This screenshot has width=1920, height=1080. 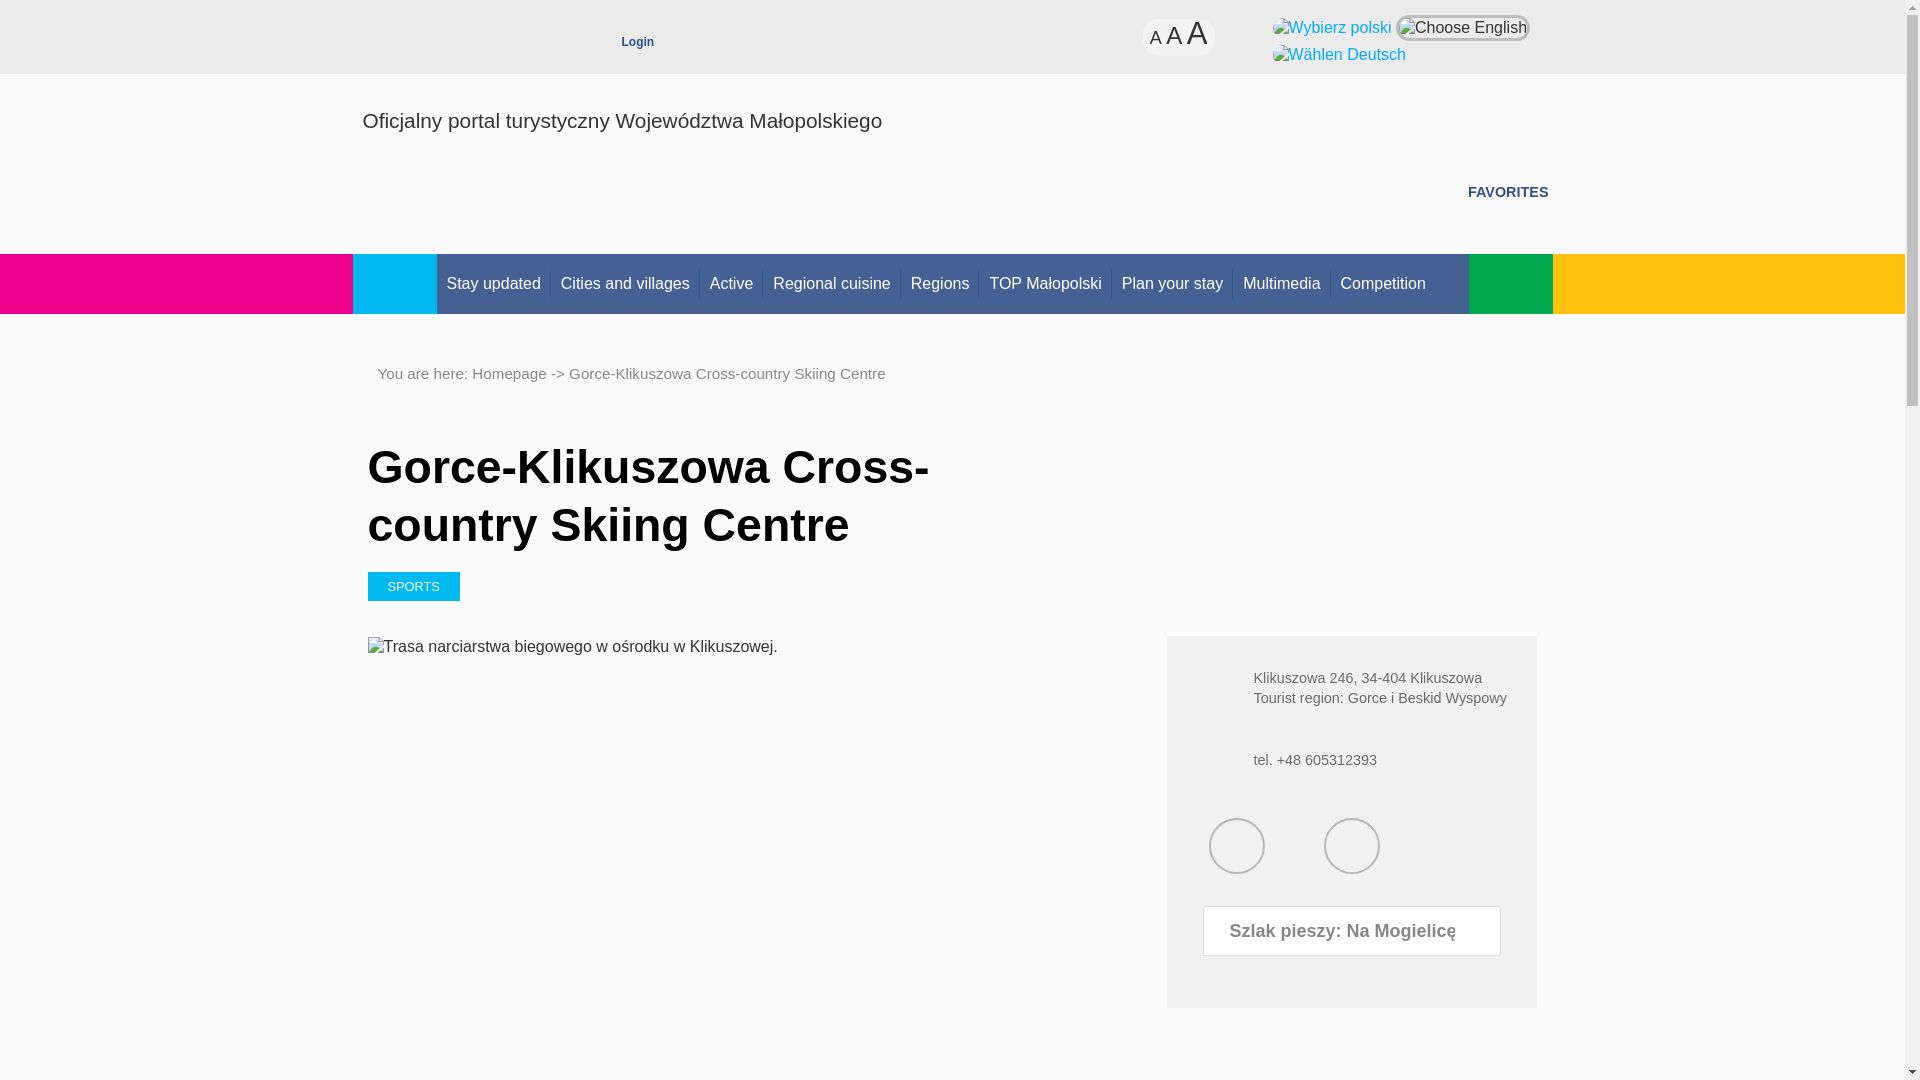 I want to click on Active, so click(x=732, y=284).